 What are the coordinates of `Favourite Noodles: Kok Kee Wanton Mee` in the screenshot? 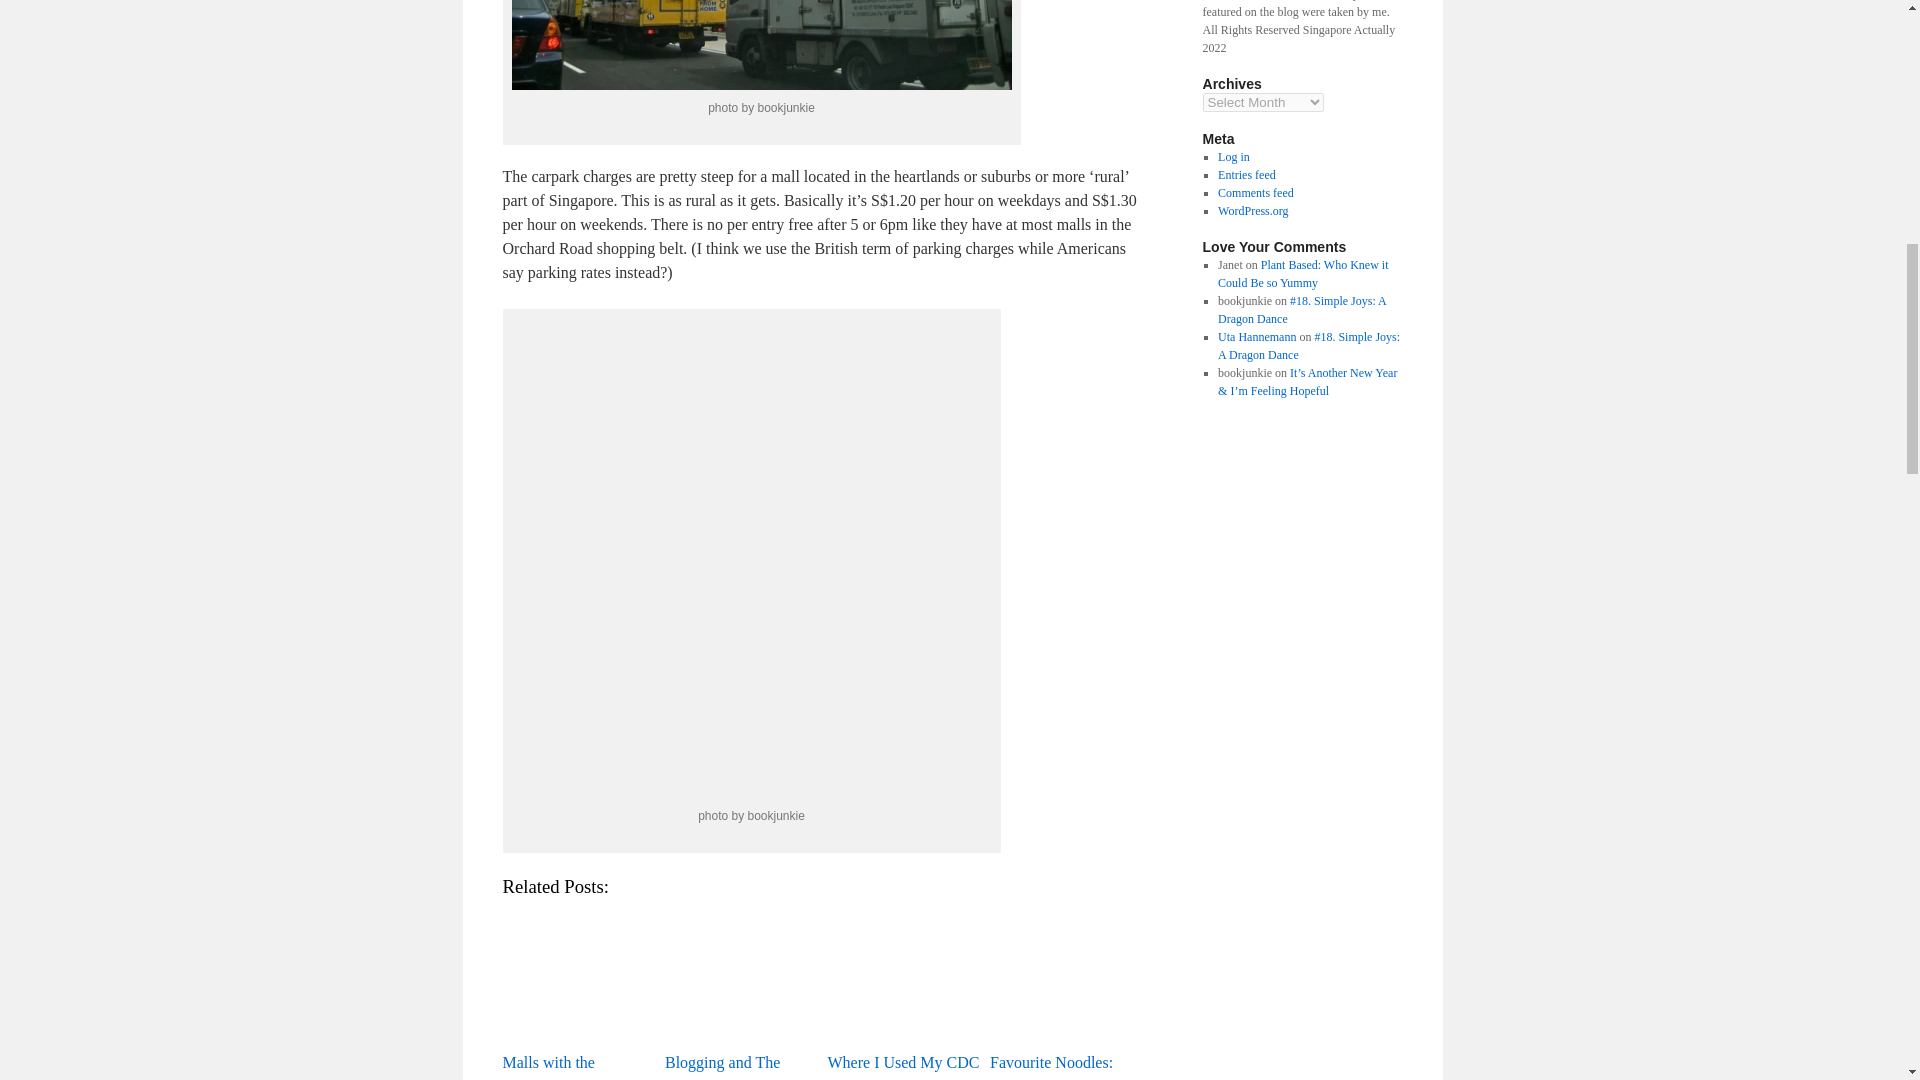 It's located at (1066, 990).